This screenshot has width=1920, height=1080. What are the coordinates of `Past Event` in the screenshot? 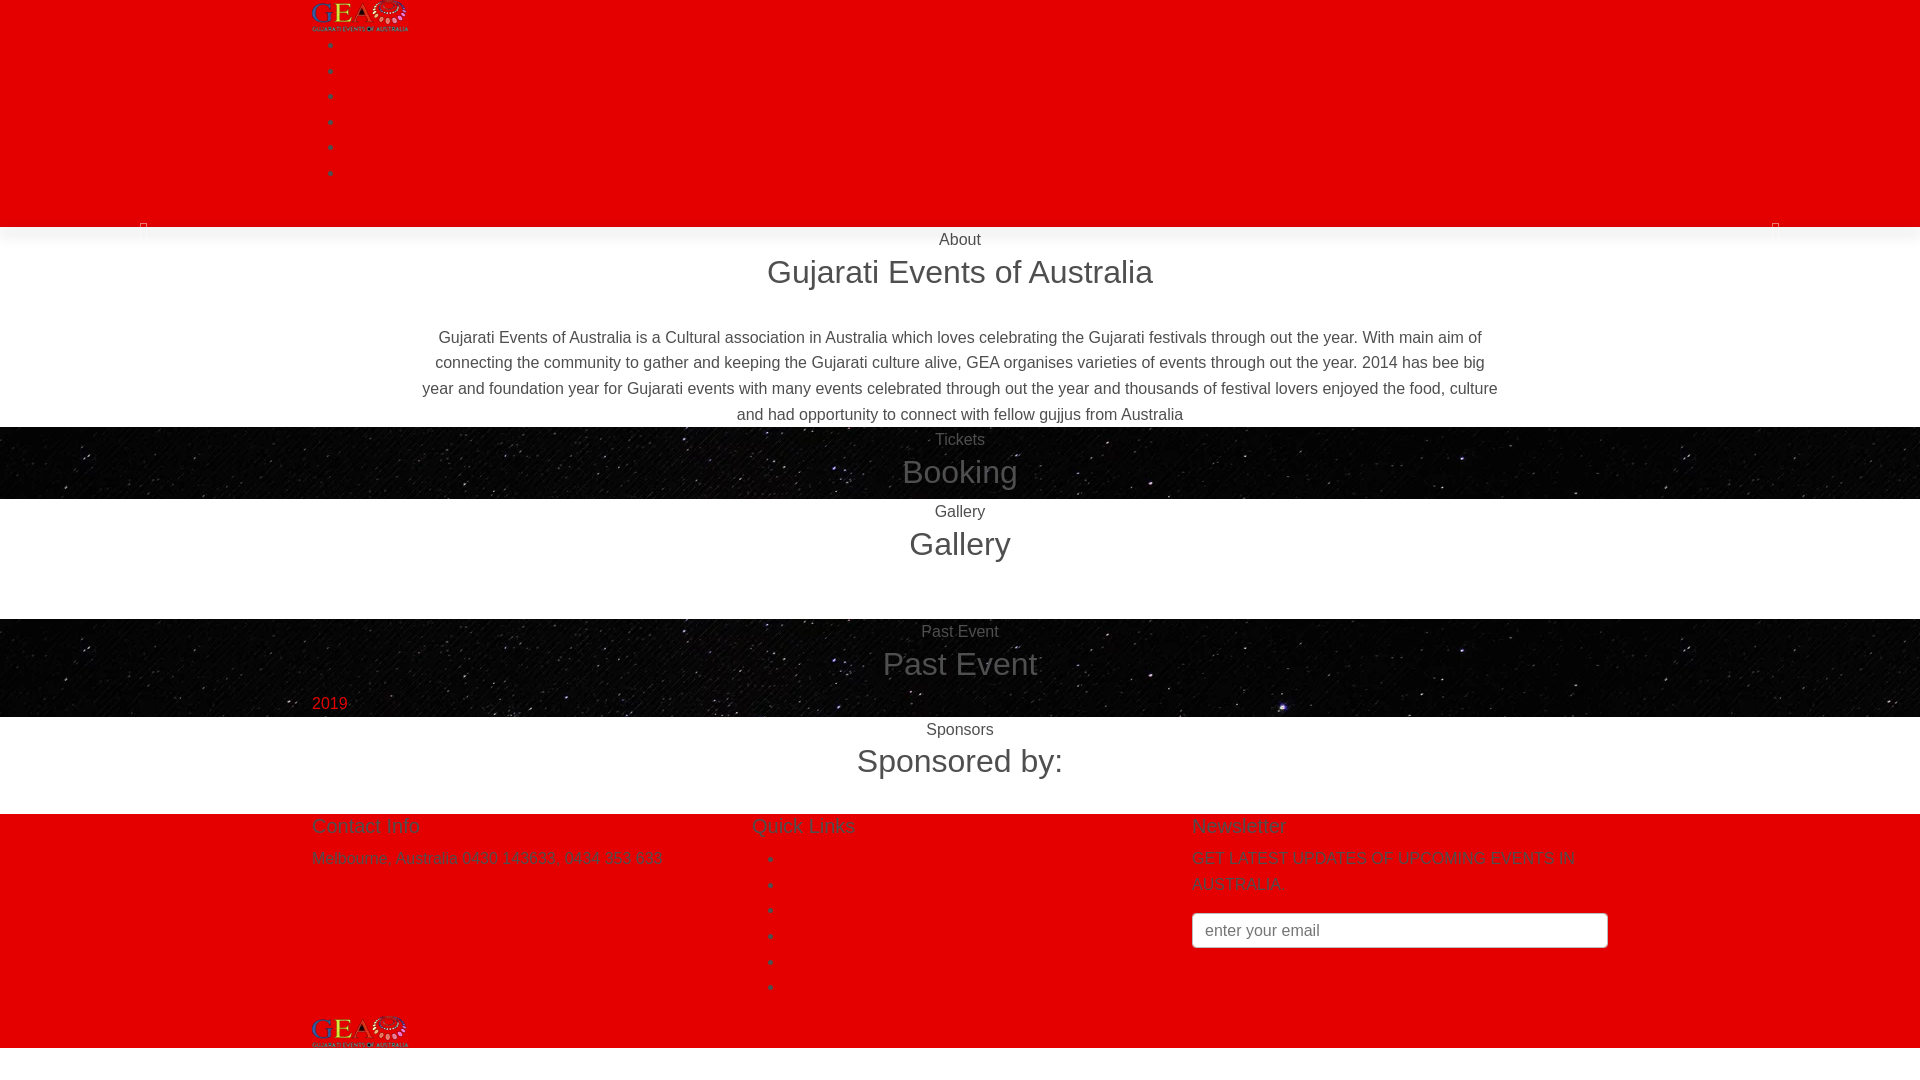 It's located at (382, 146).